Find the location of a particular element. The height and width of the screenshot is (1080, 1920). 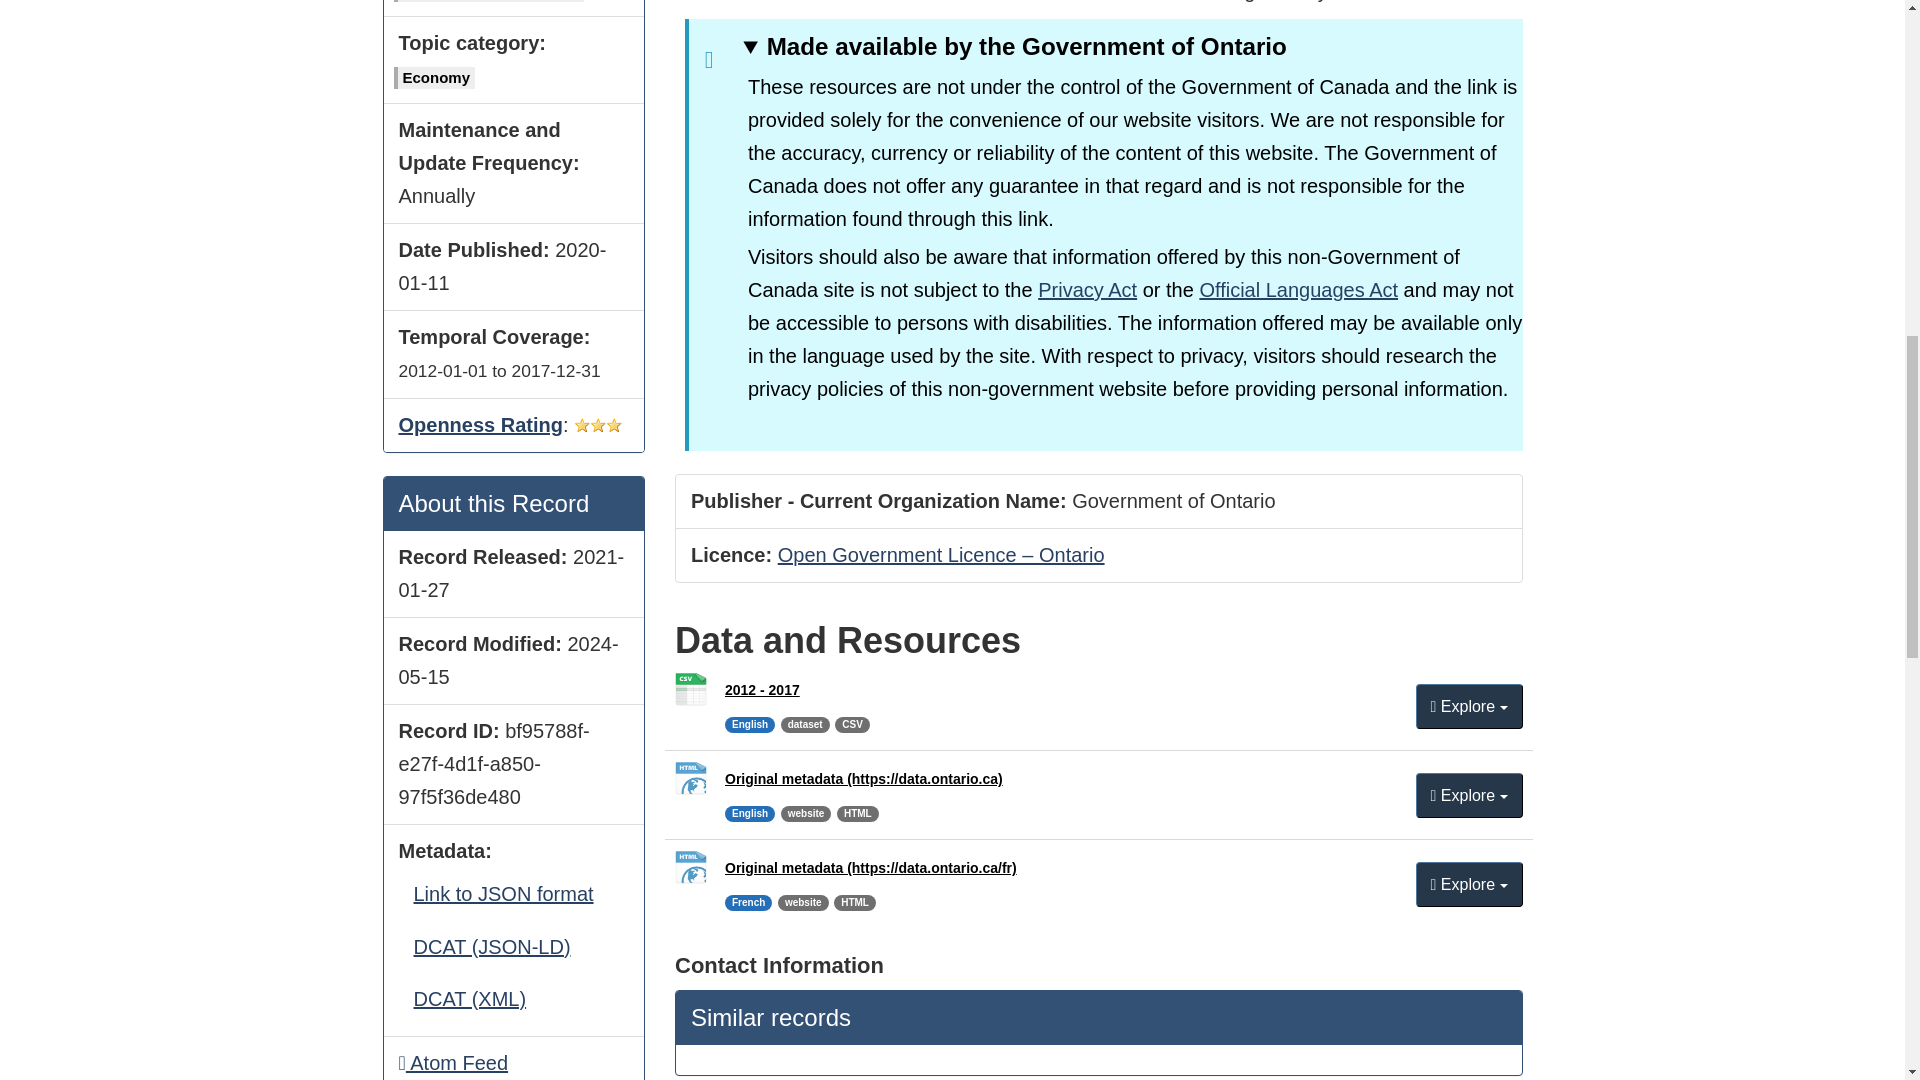

2012 - 2017 is located at coordinates (1469, 706).